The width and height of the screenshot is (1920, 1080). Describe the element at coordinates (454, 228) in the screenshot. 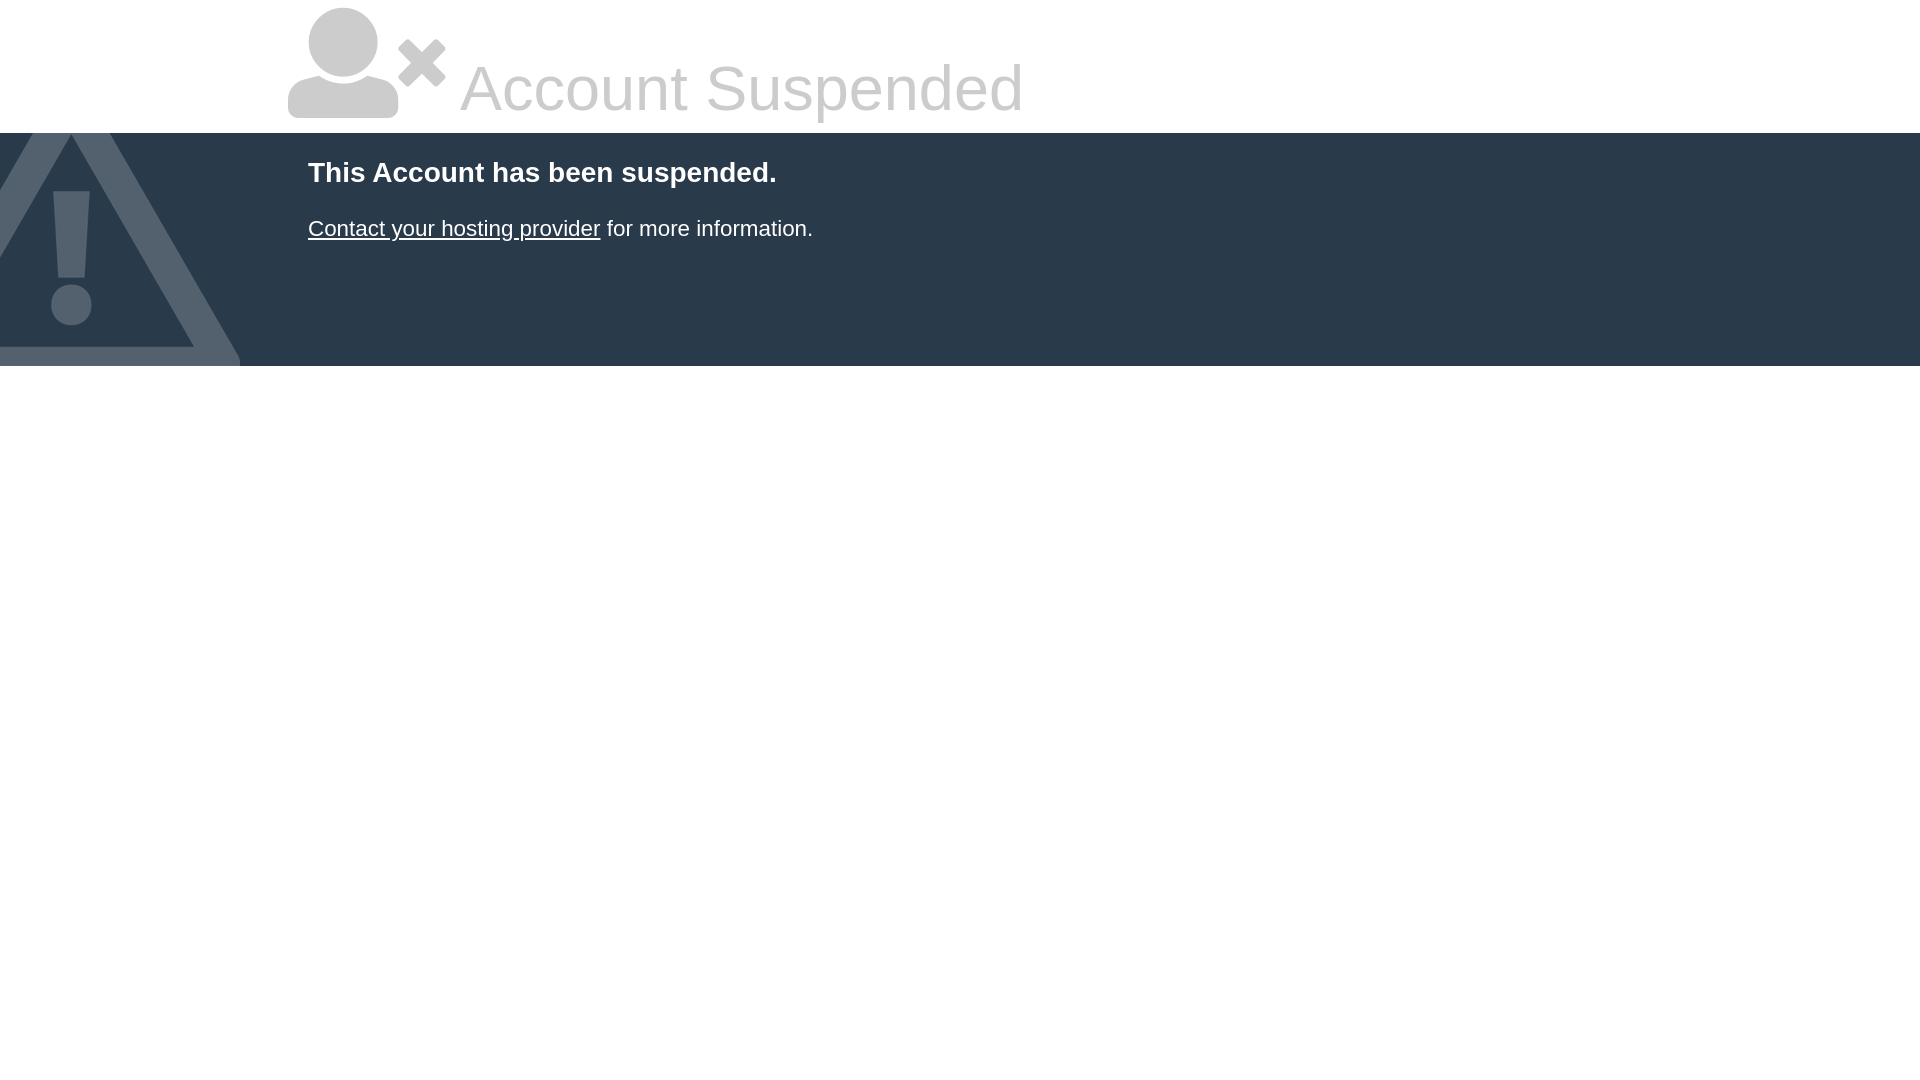

I see `Contact your hosting provider` at that location.